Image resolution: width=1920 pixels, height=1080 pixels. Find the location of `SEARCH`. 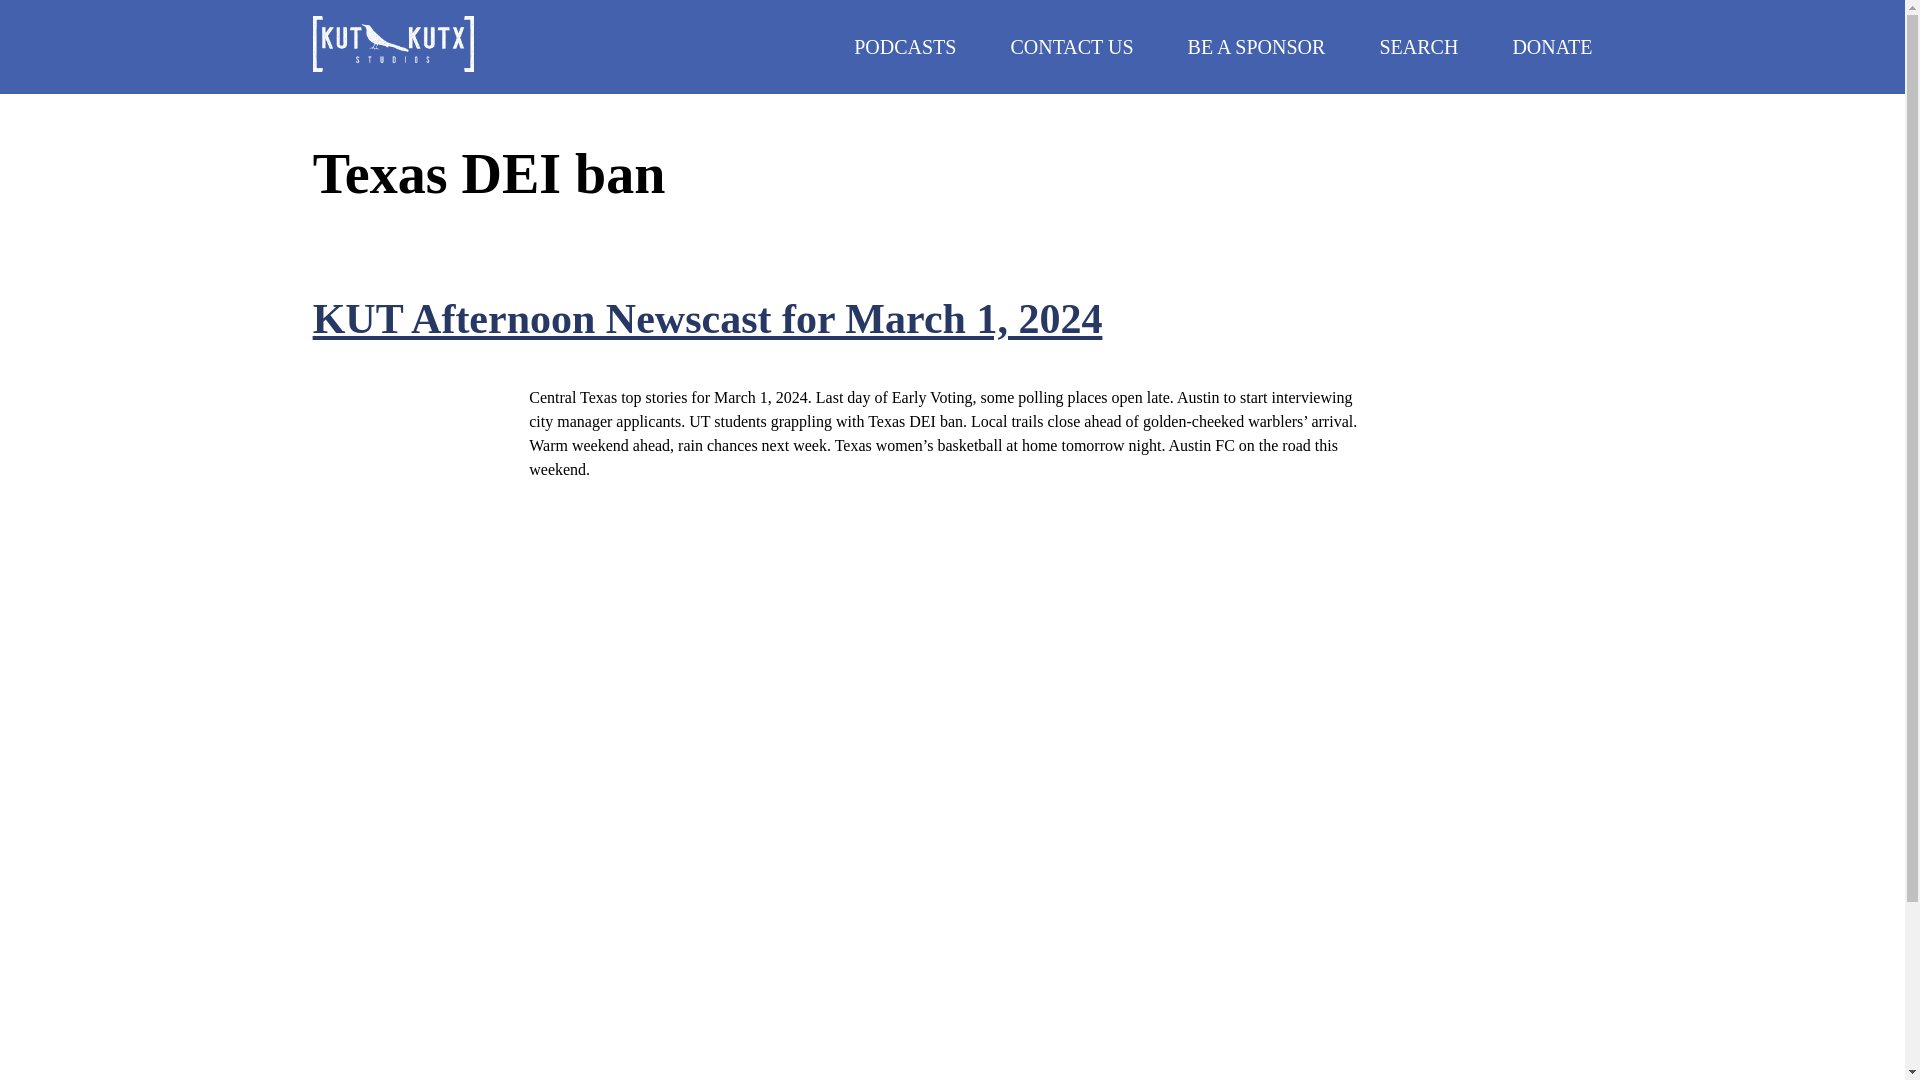

SEARCH is located at coordinates (1418, 46).